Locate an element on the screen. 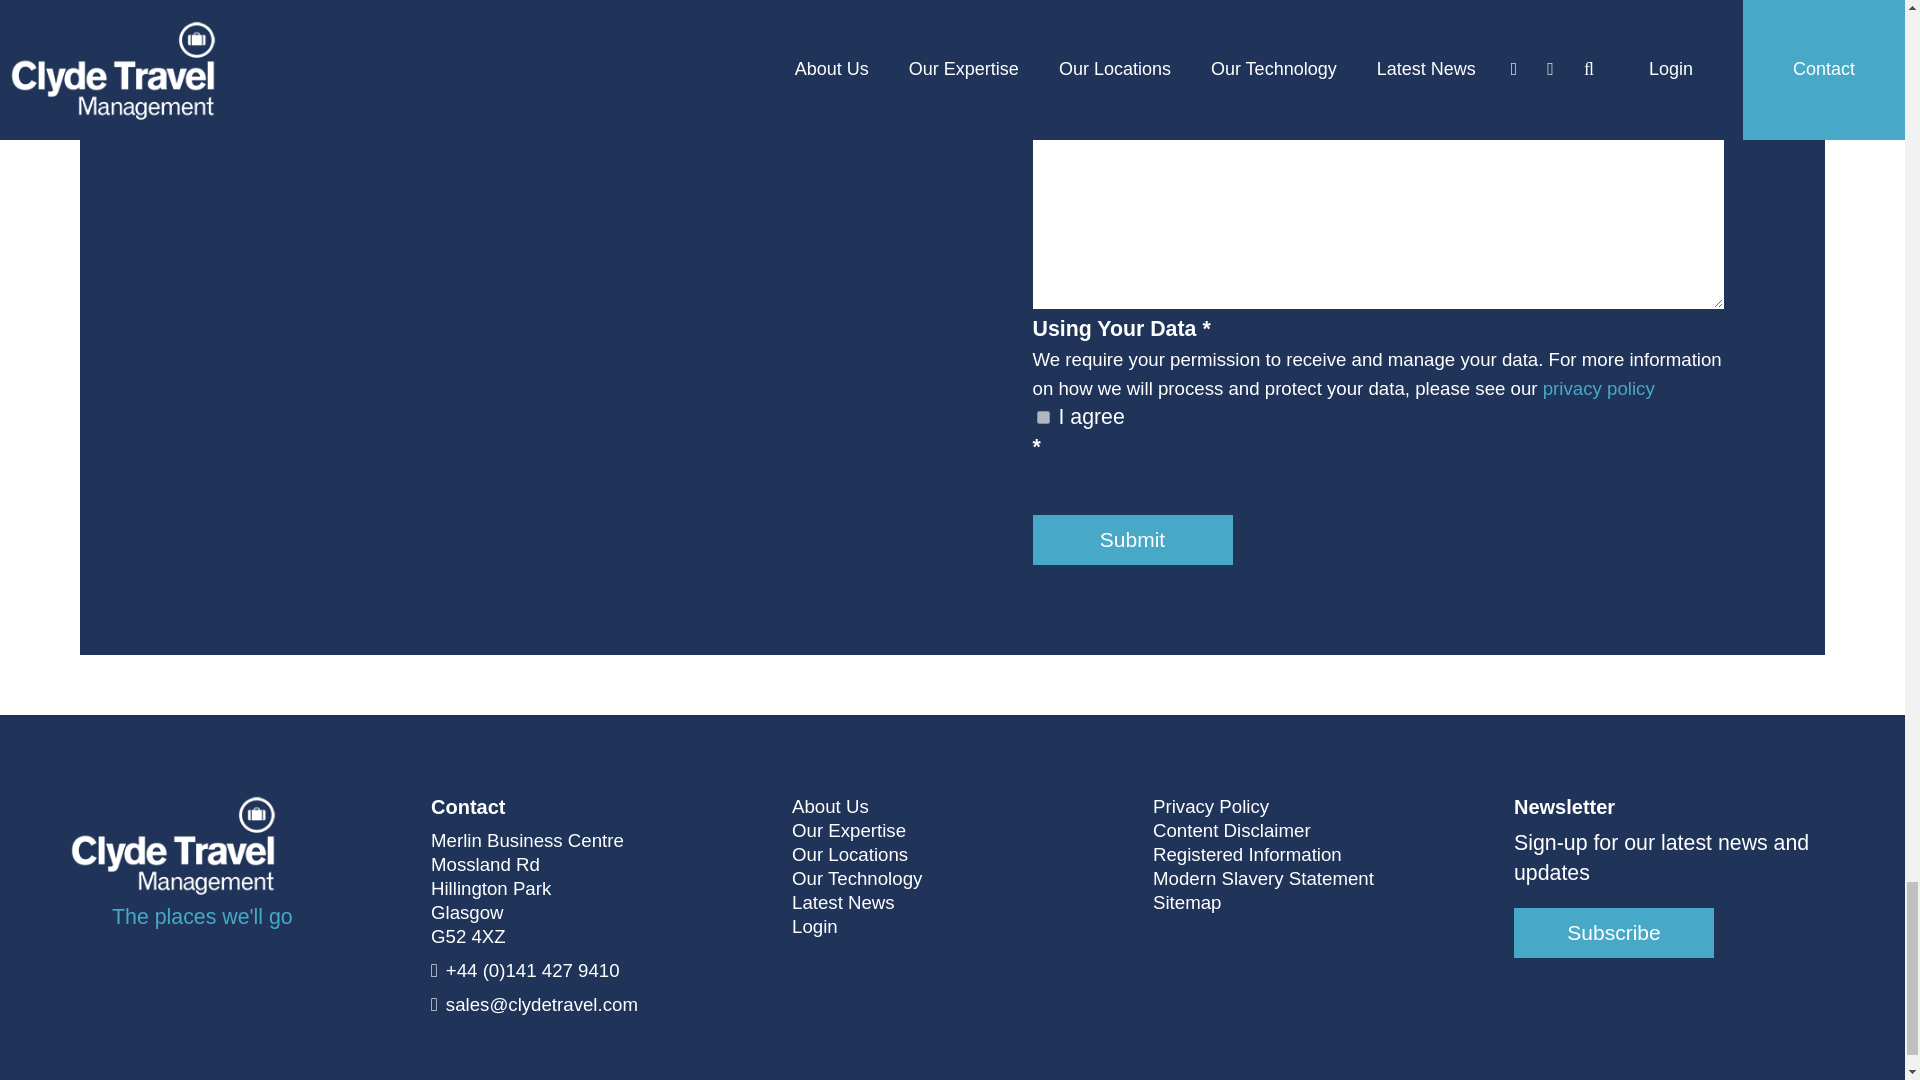 This screenshot has height=1080, width=1920. Our Expertise is located at coordinates (848, 830).